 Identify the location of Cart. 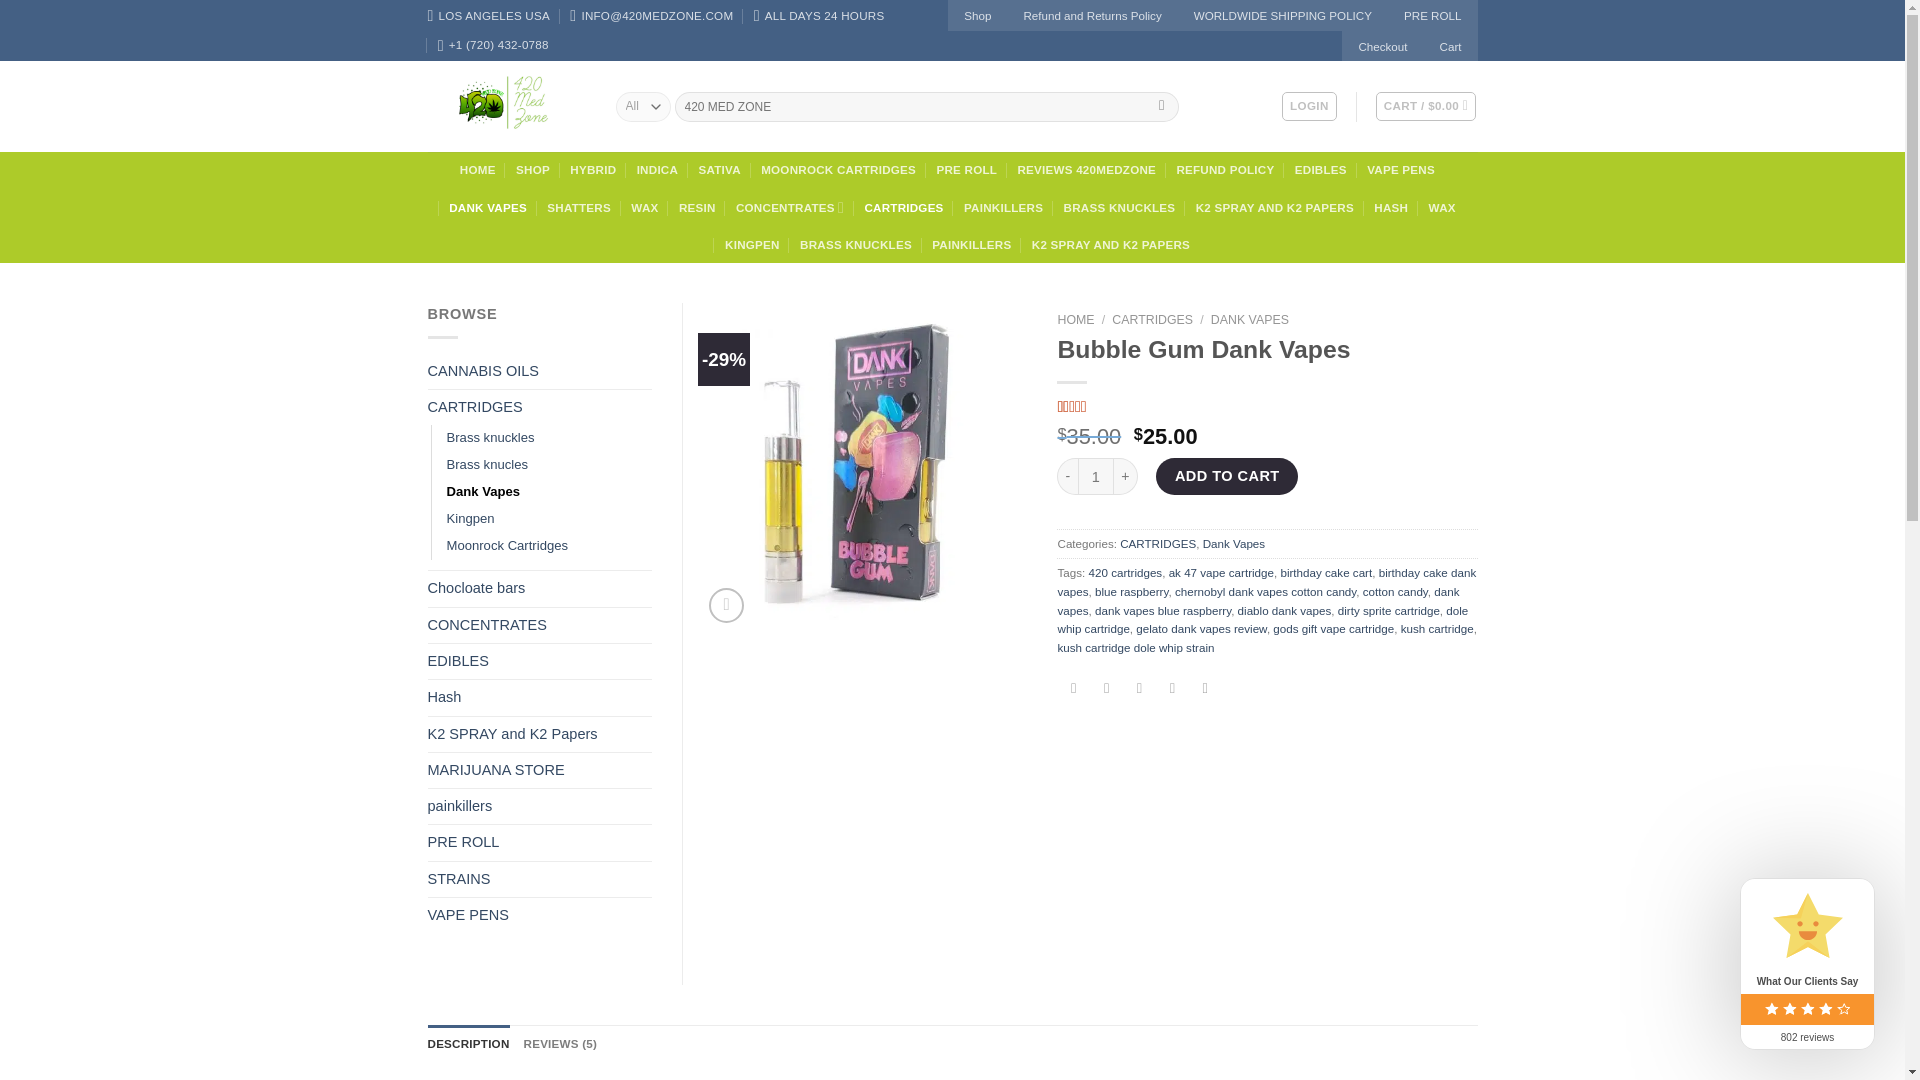
(1451, 46).